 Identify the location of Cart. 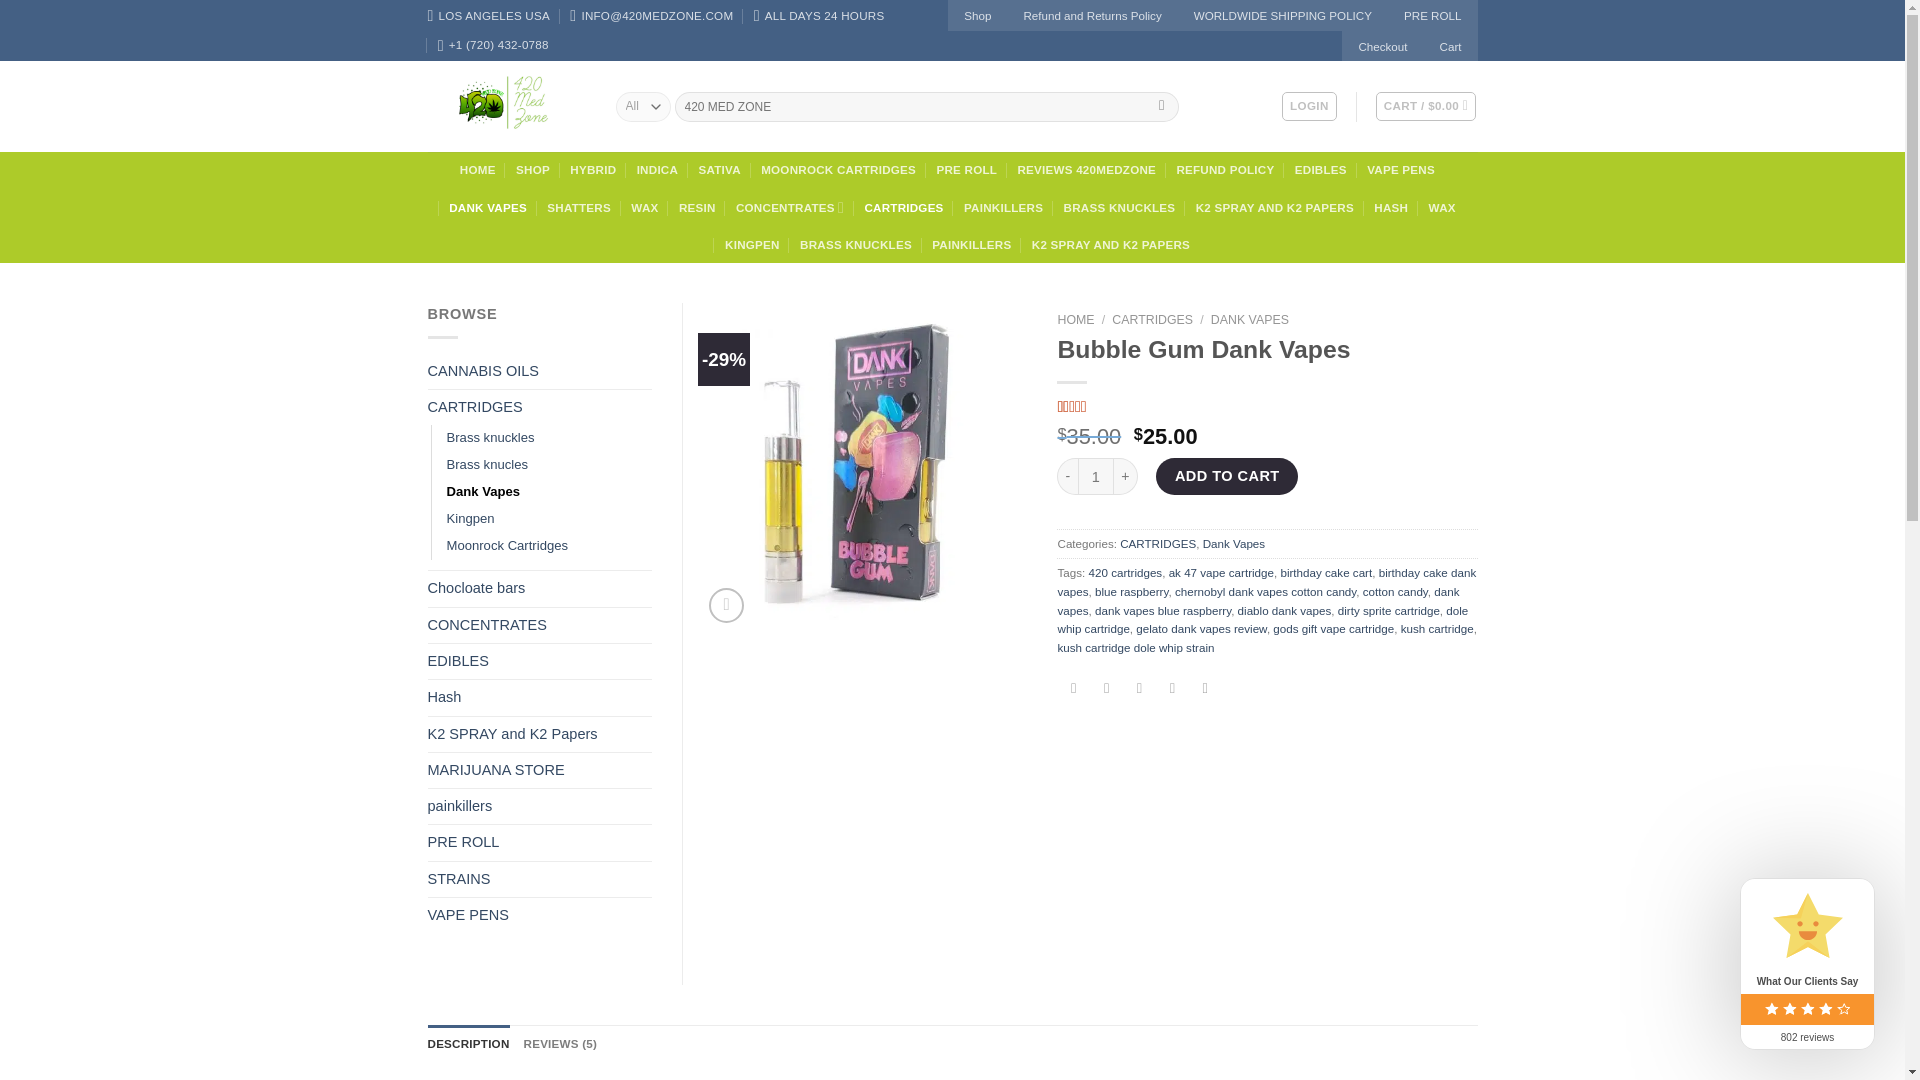
(1451, 46).